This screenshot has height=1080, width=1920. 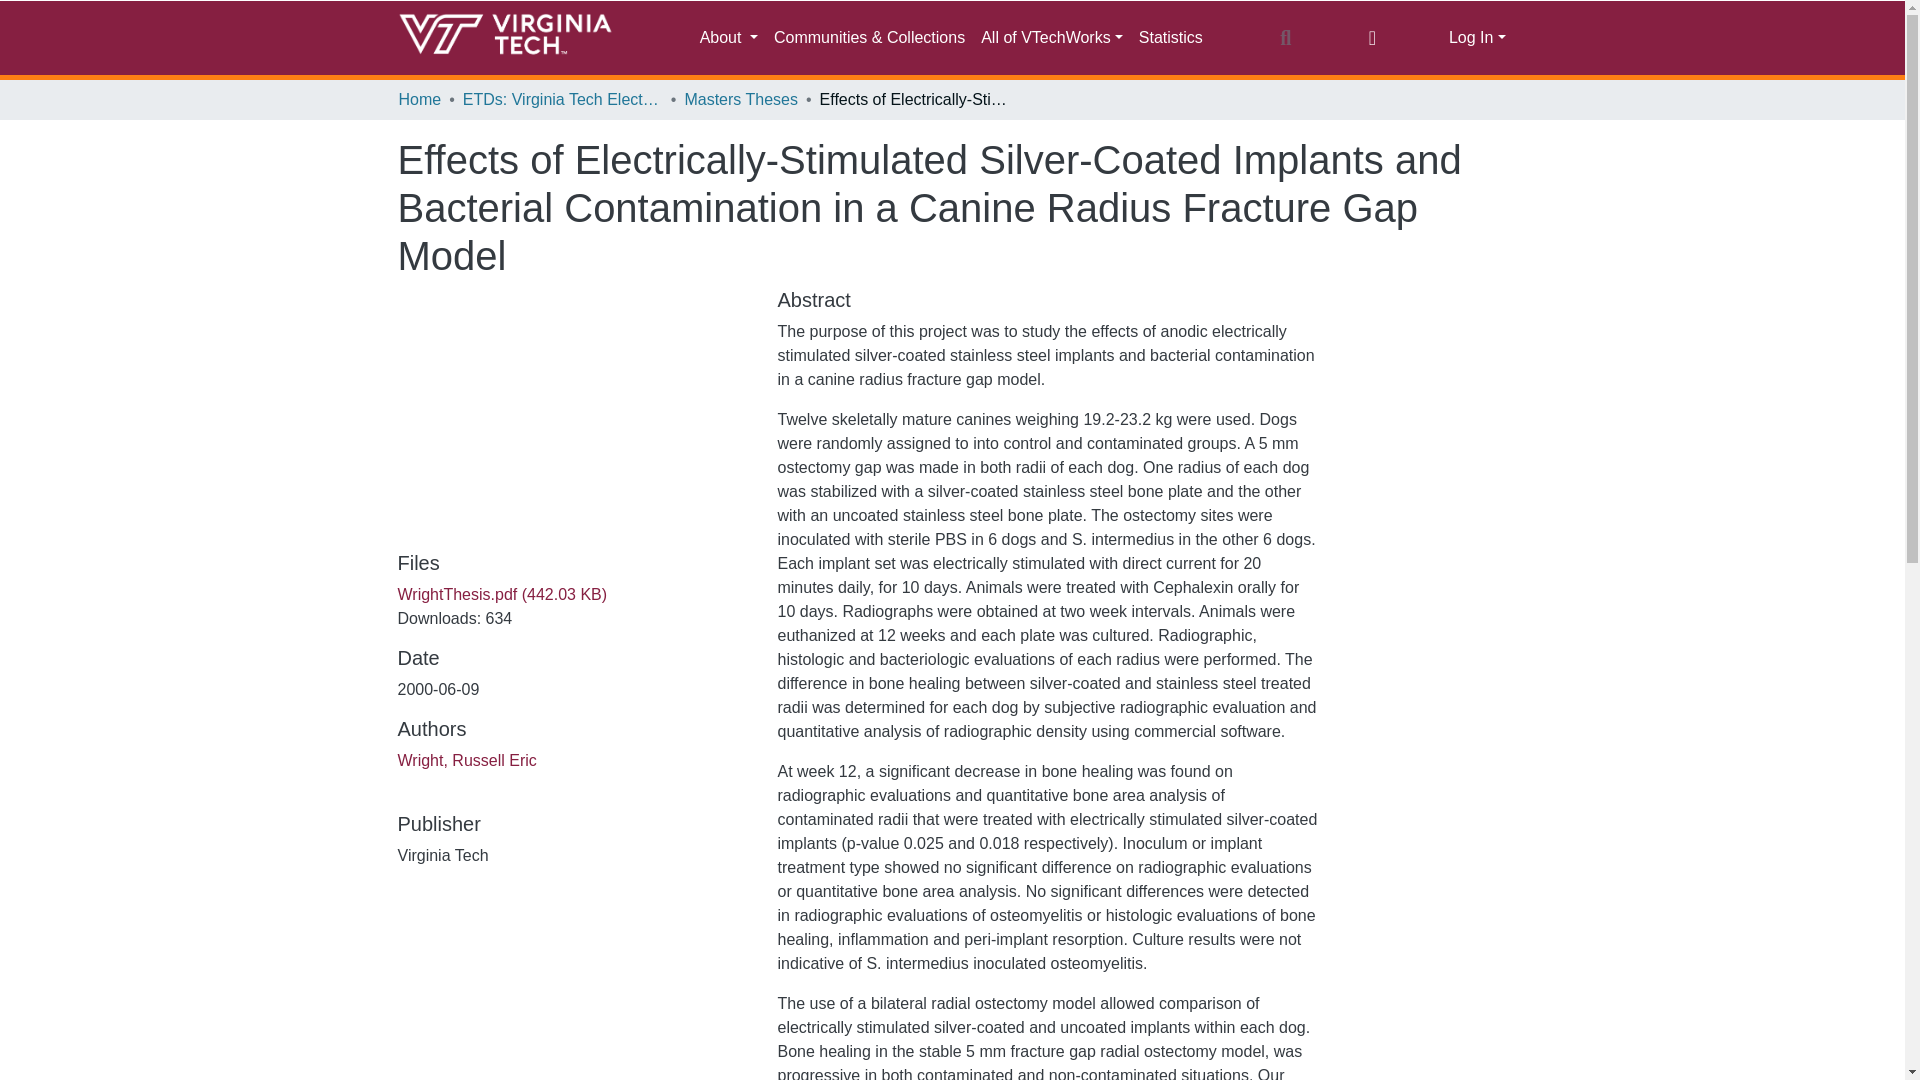 I want to click on Wright, Russell Eric, so click(x=467, y=760).